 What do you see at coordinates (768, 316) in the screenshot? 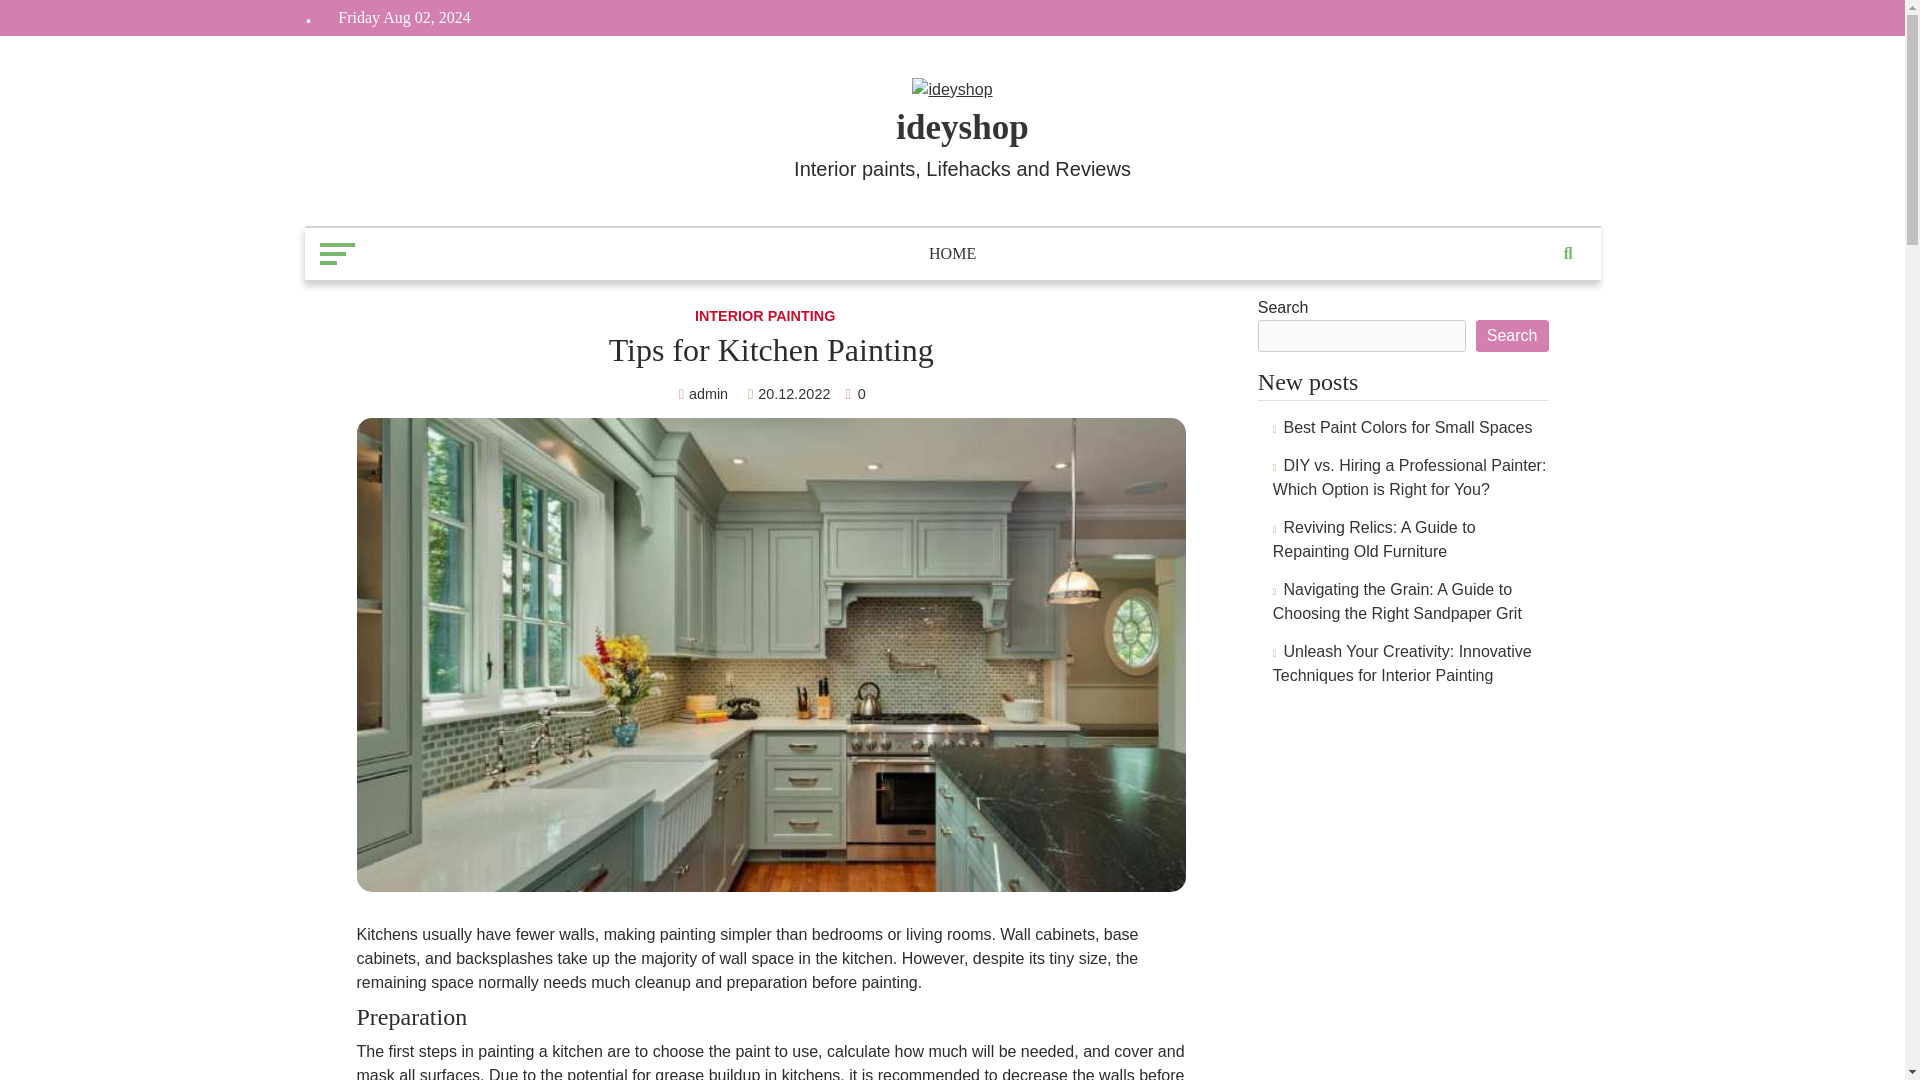
I see `INTERIOR PAINTING` at bounding box center [768, 316].